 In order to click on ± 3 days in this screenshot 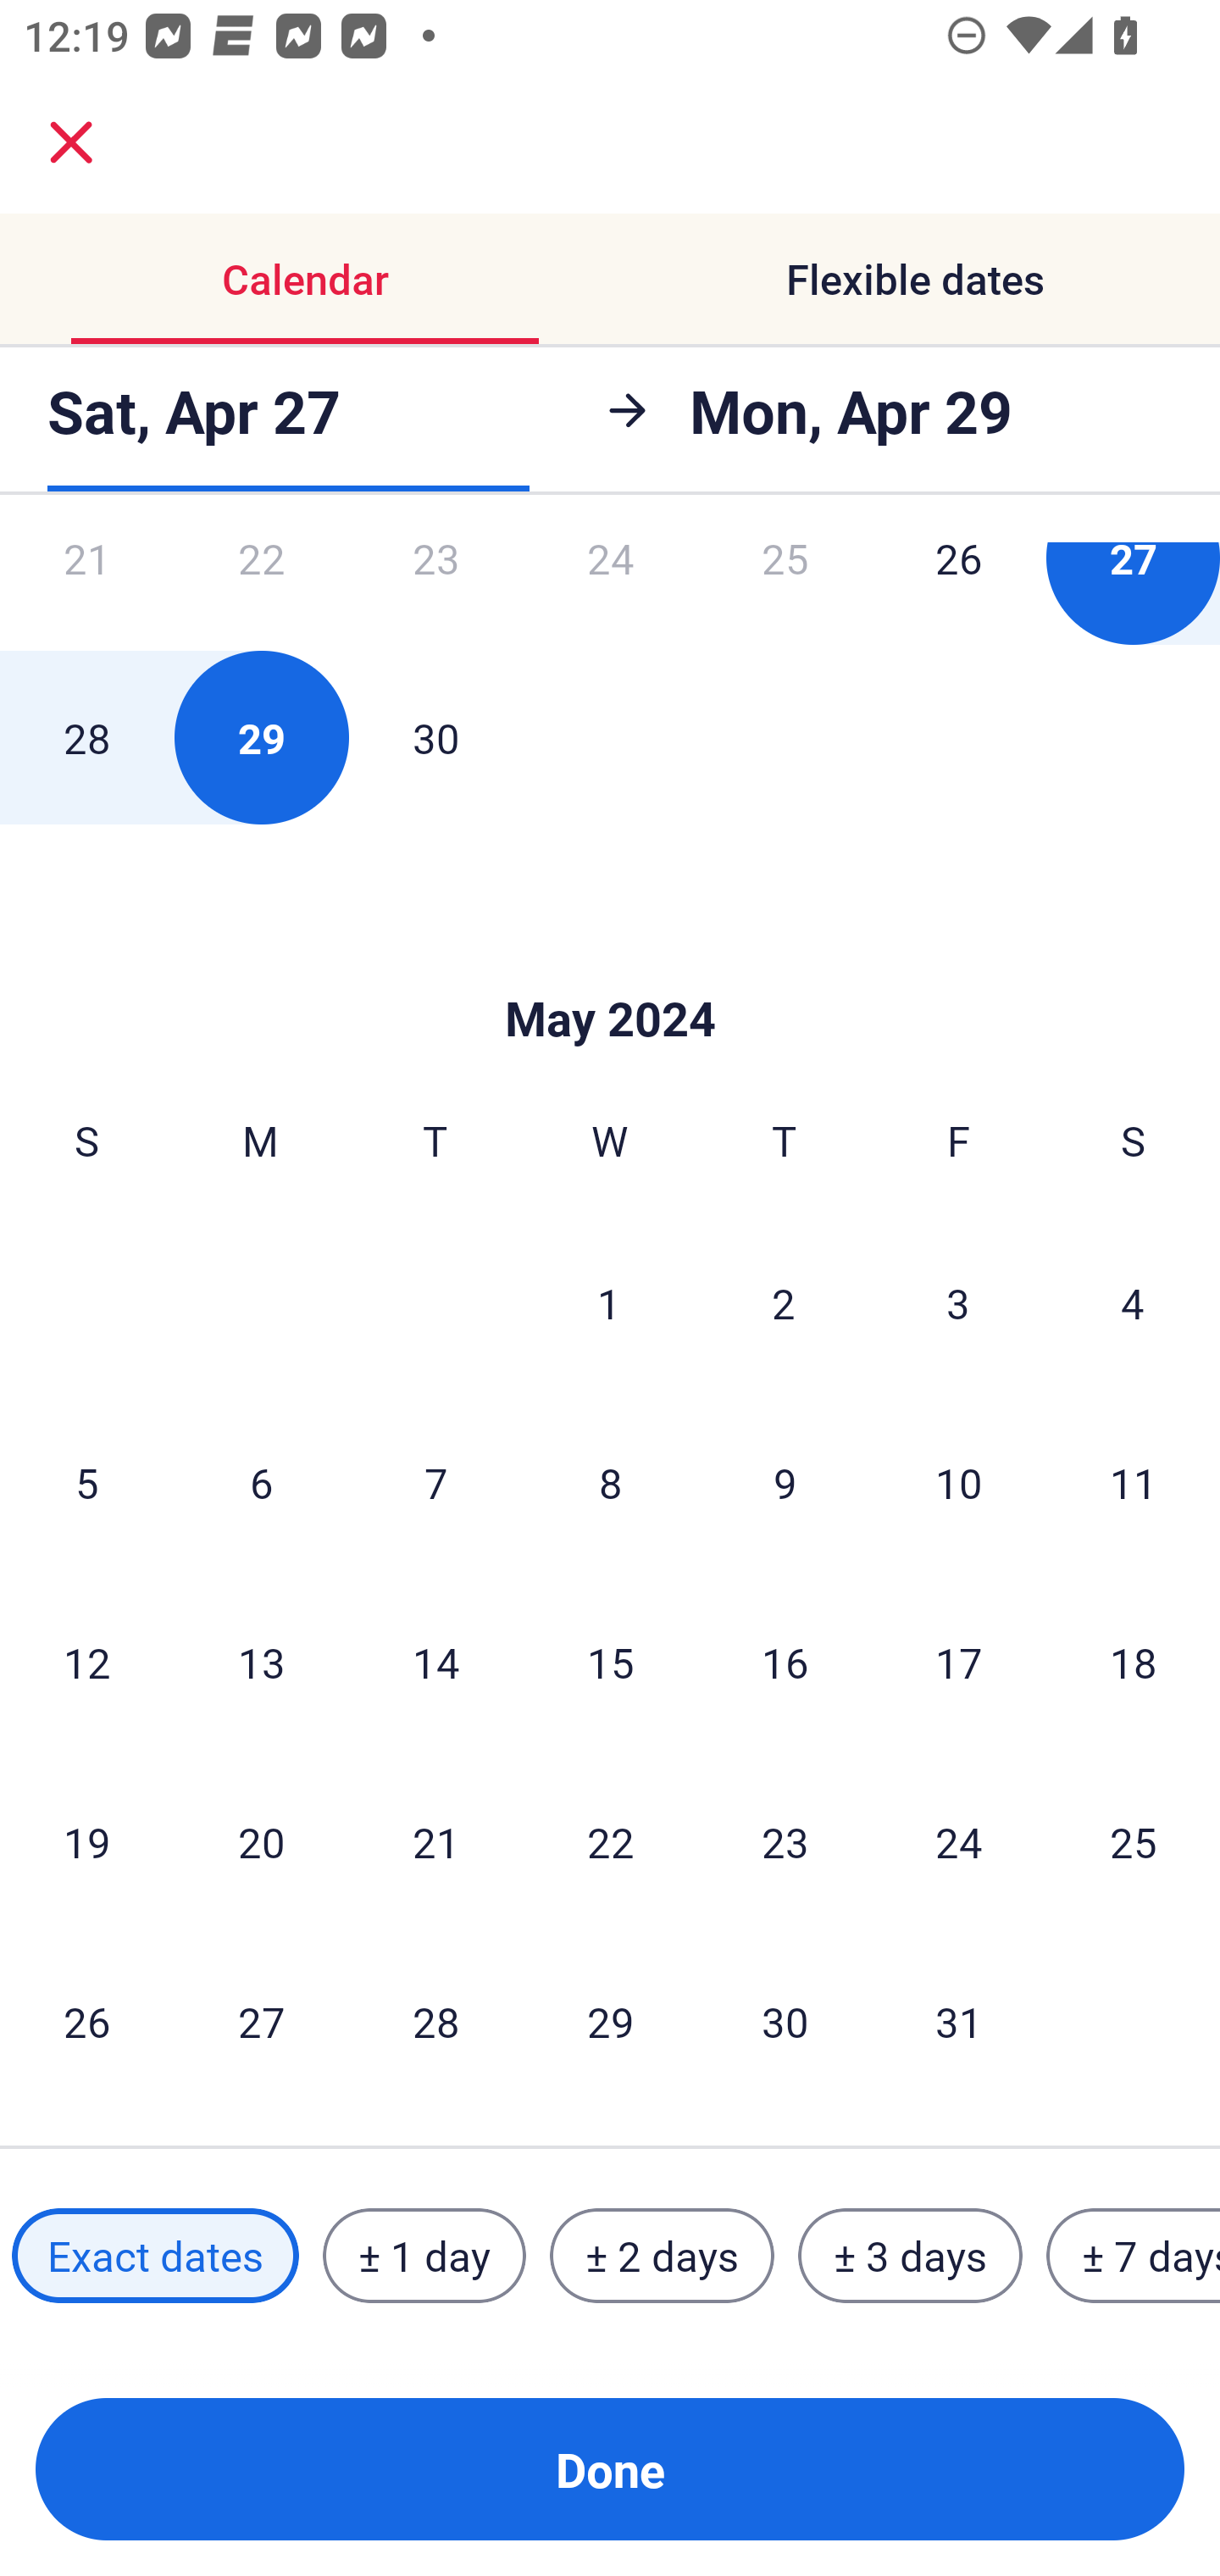, I will do `click(910, 2255)`.